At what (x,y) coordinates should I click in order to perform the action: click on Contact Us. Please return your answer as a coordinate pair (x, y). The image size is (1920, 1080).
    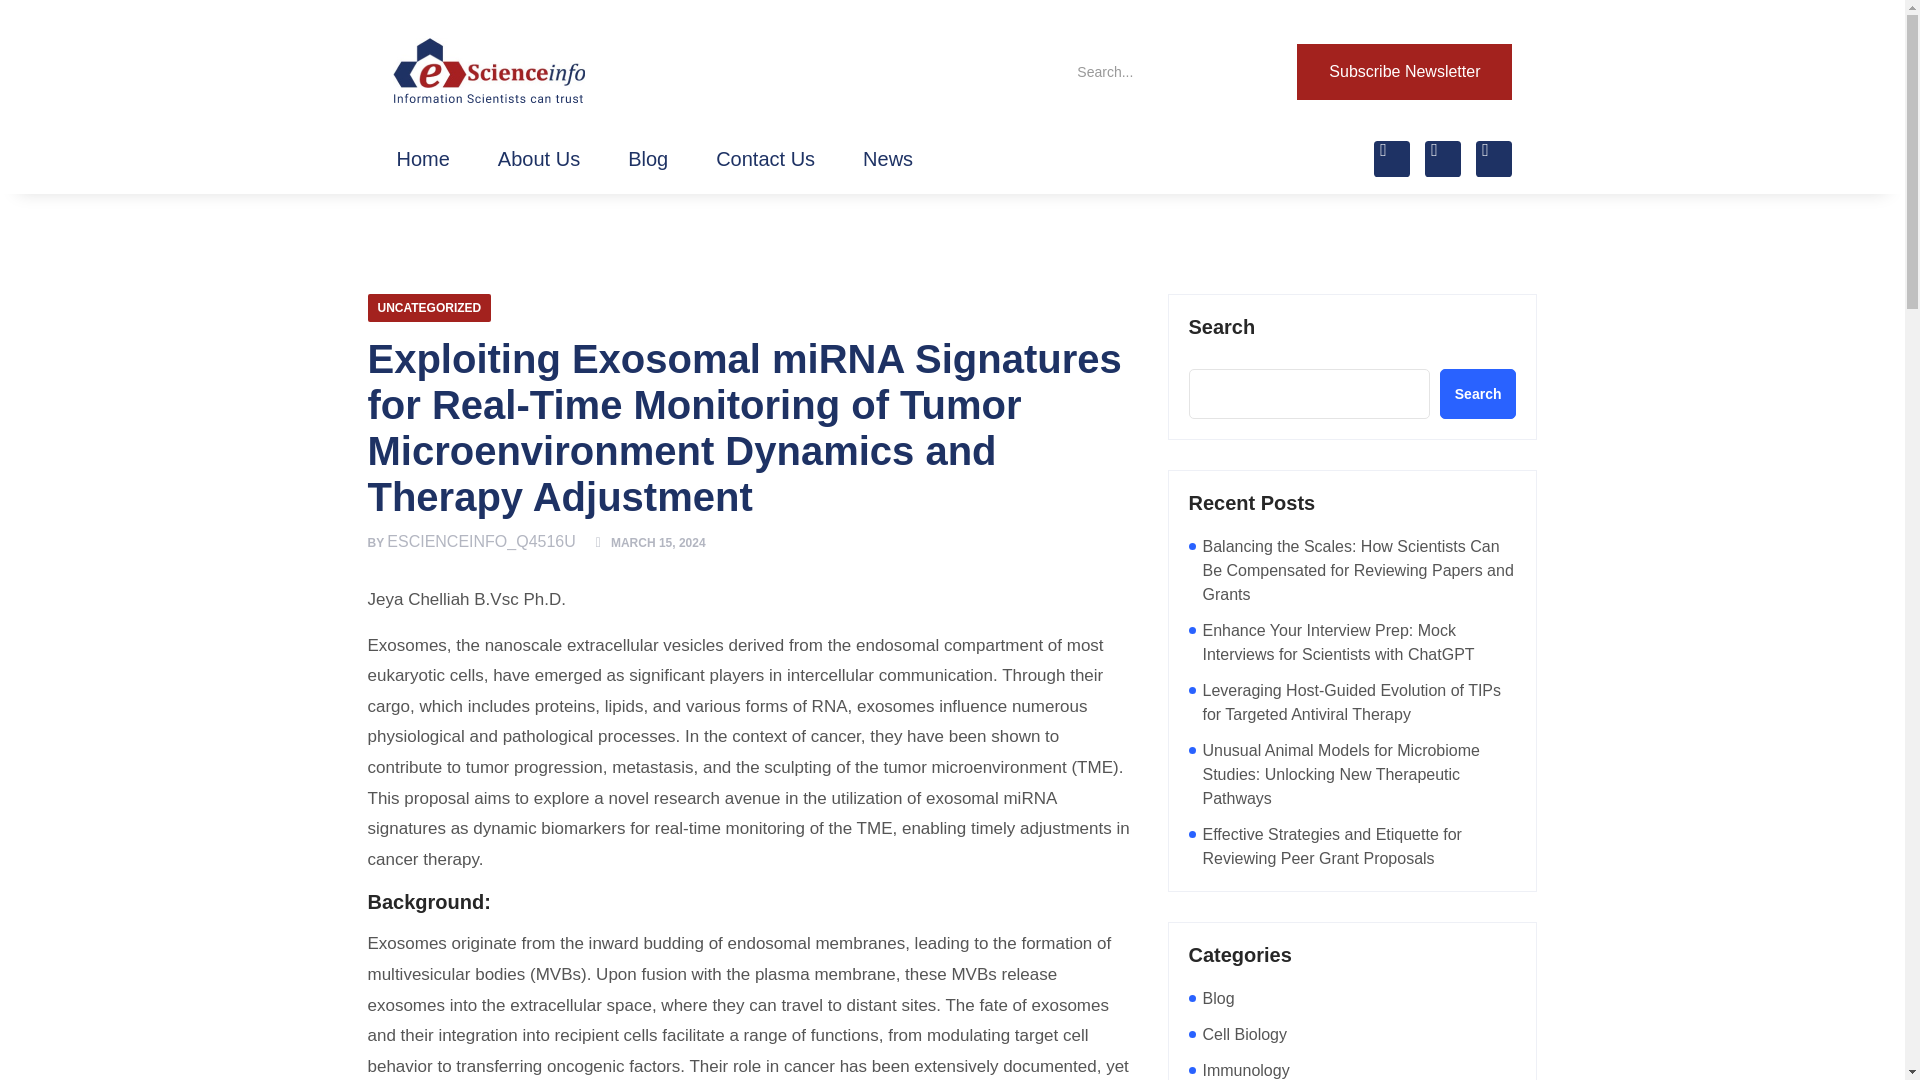
    Looking at the image, I should click on (765, 158).